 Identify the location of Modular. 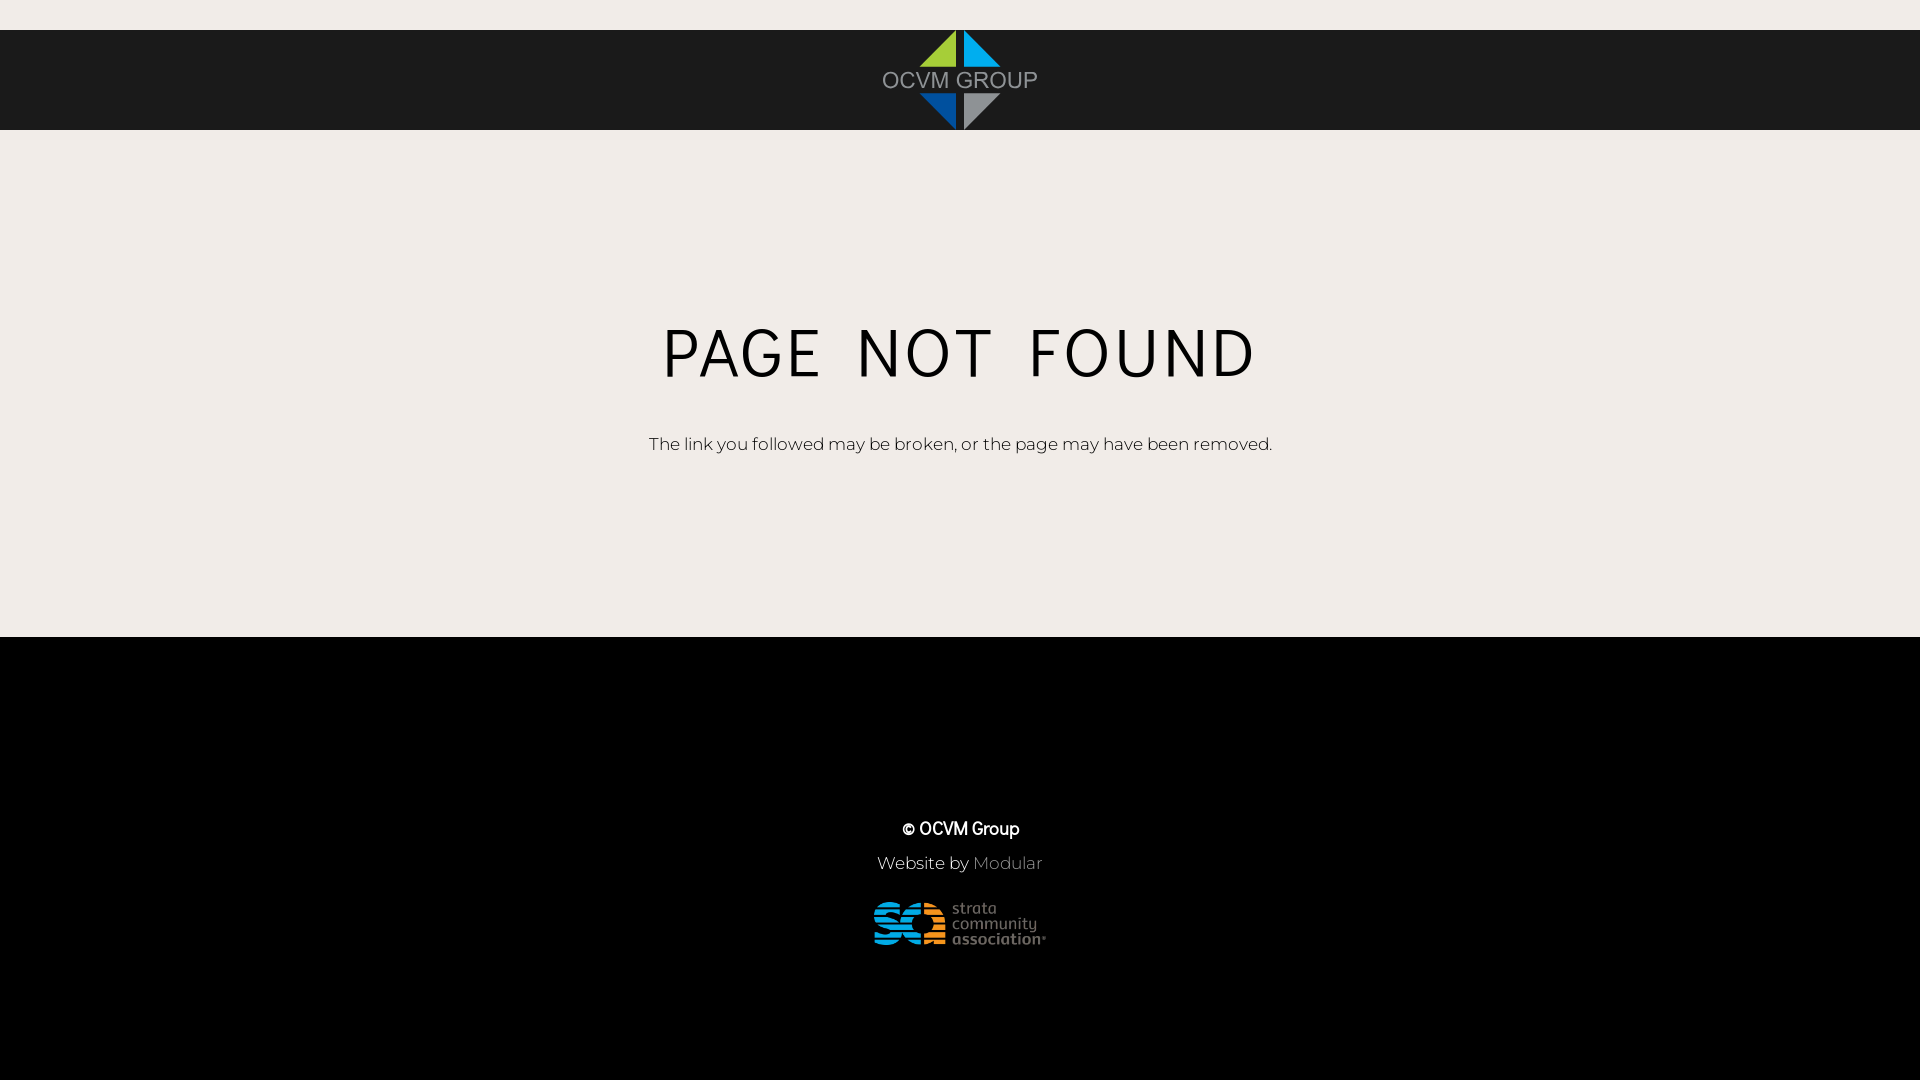
(1008, 863).